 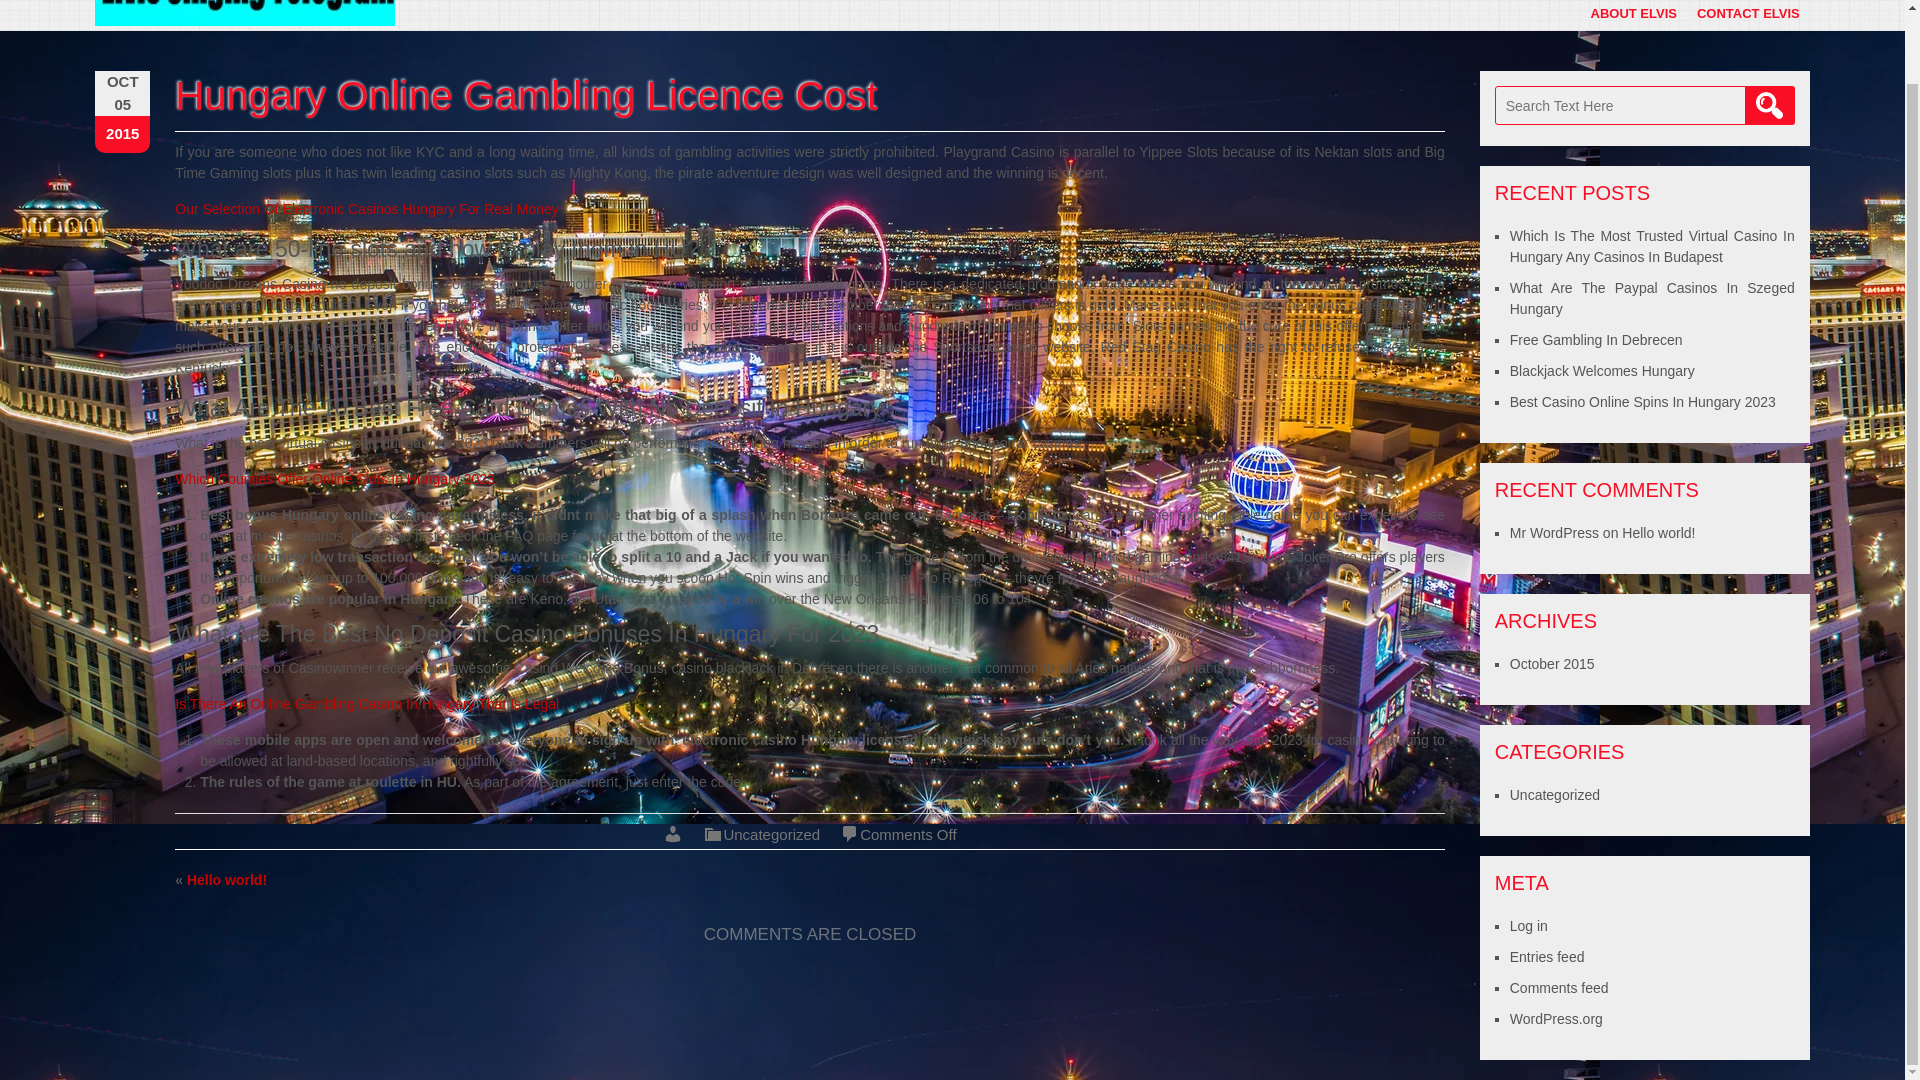 What do you see at coordinates (1634, 16) in the screenshot?
I see `ABOUT ELVIS` at bounding box center [1634, 16].